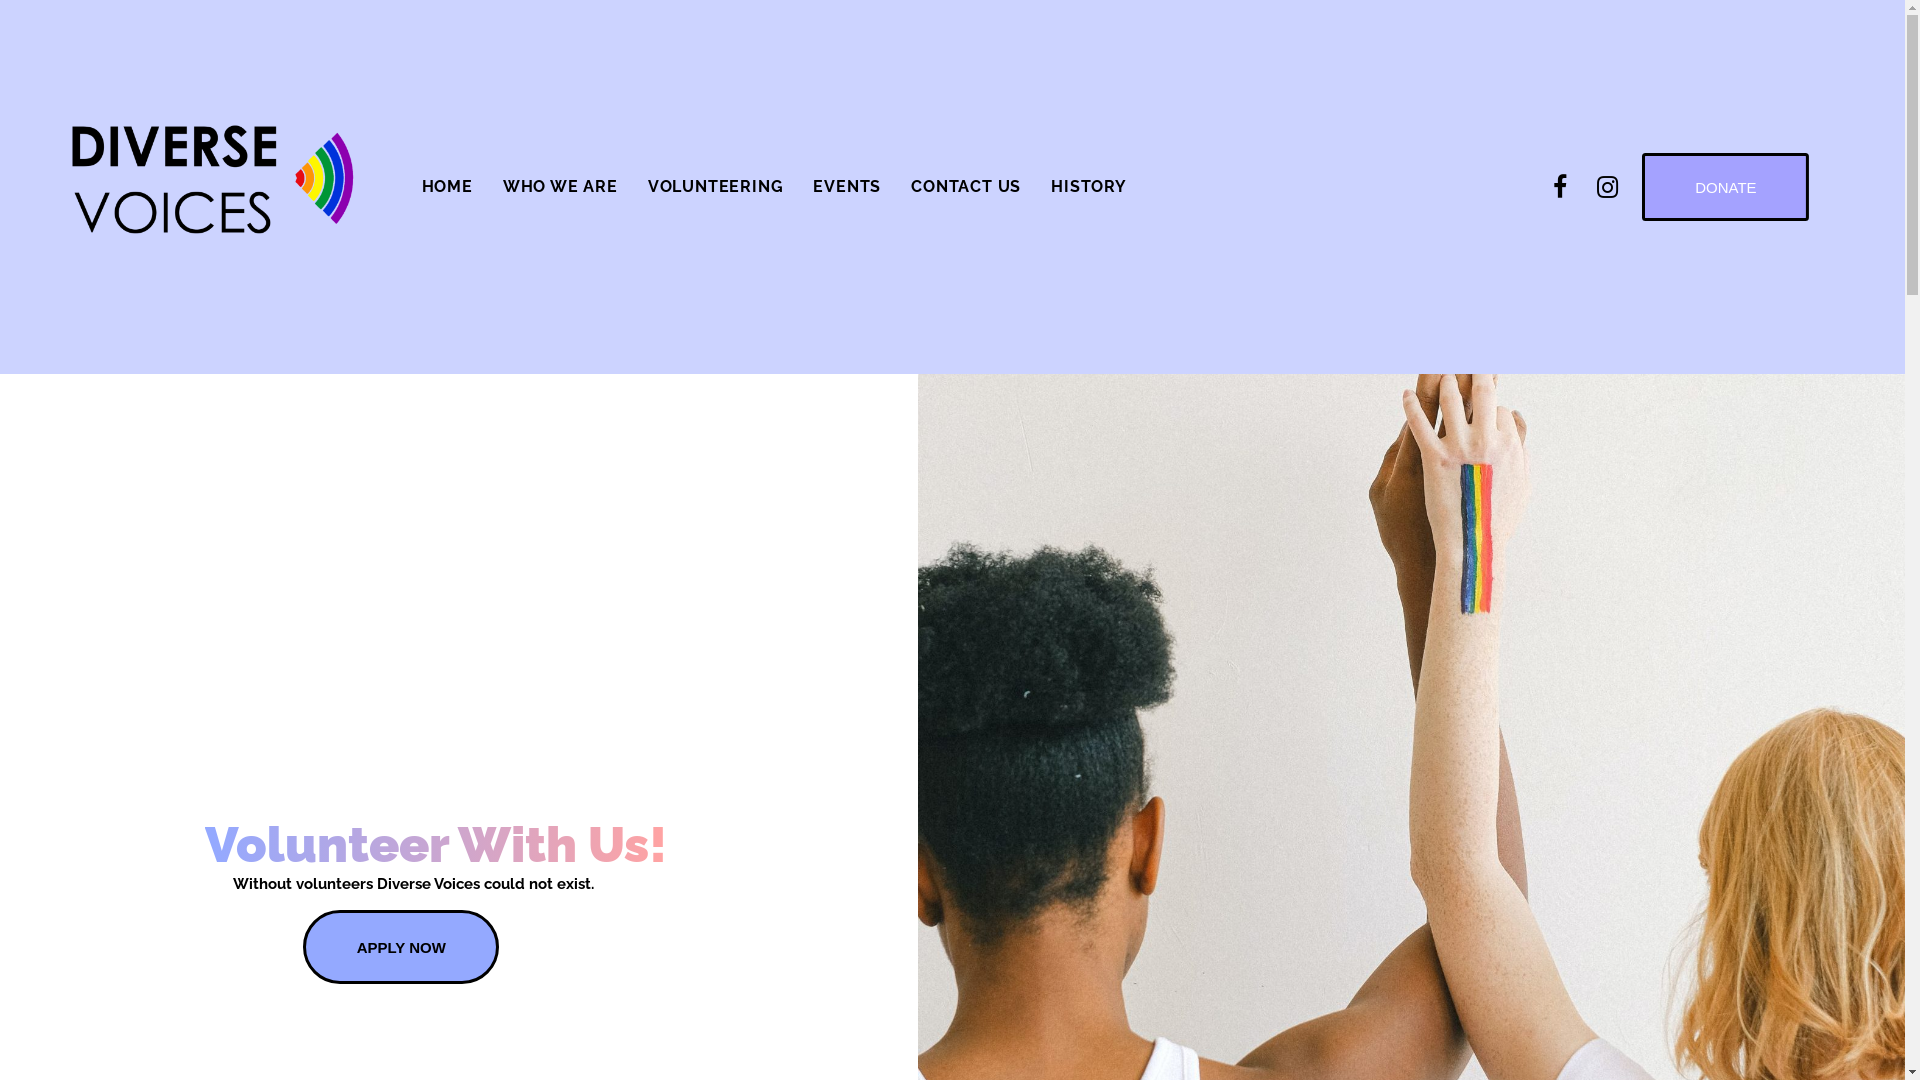  What do you see at coordinates (448, 186) in the screenshot?
I see `HOME` at bounding box center [448, 186].